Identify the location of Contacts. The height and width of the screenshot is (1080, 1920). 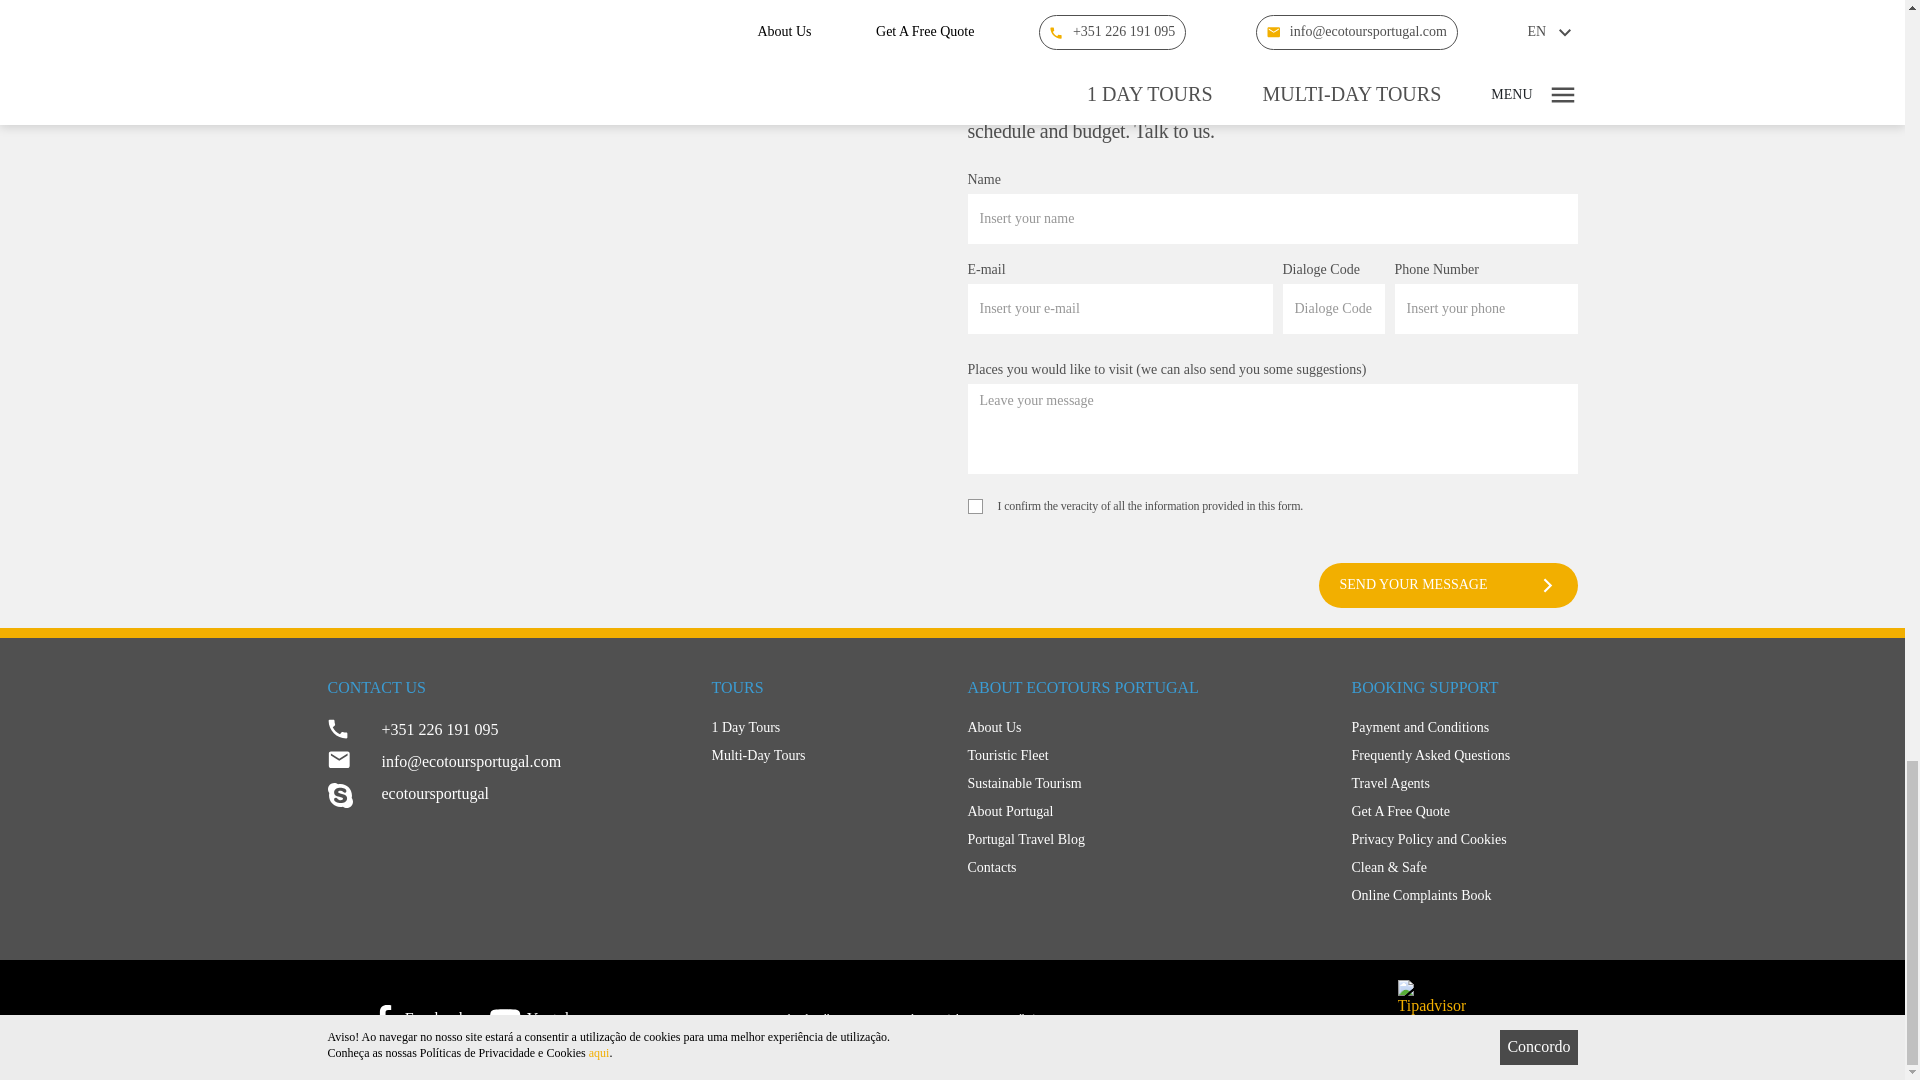
(1144, 868).